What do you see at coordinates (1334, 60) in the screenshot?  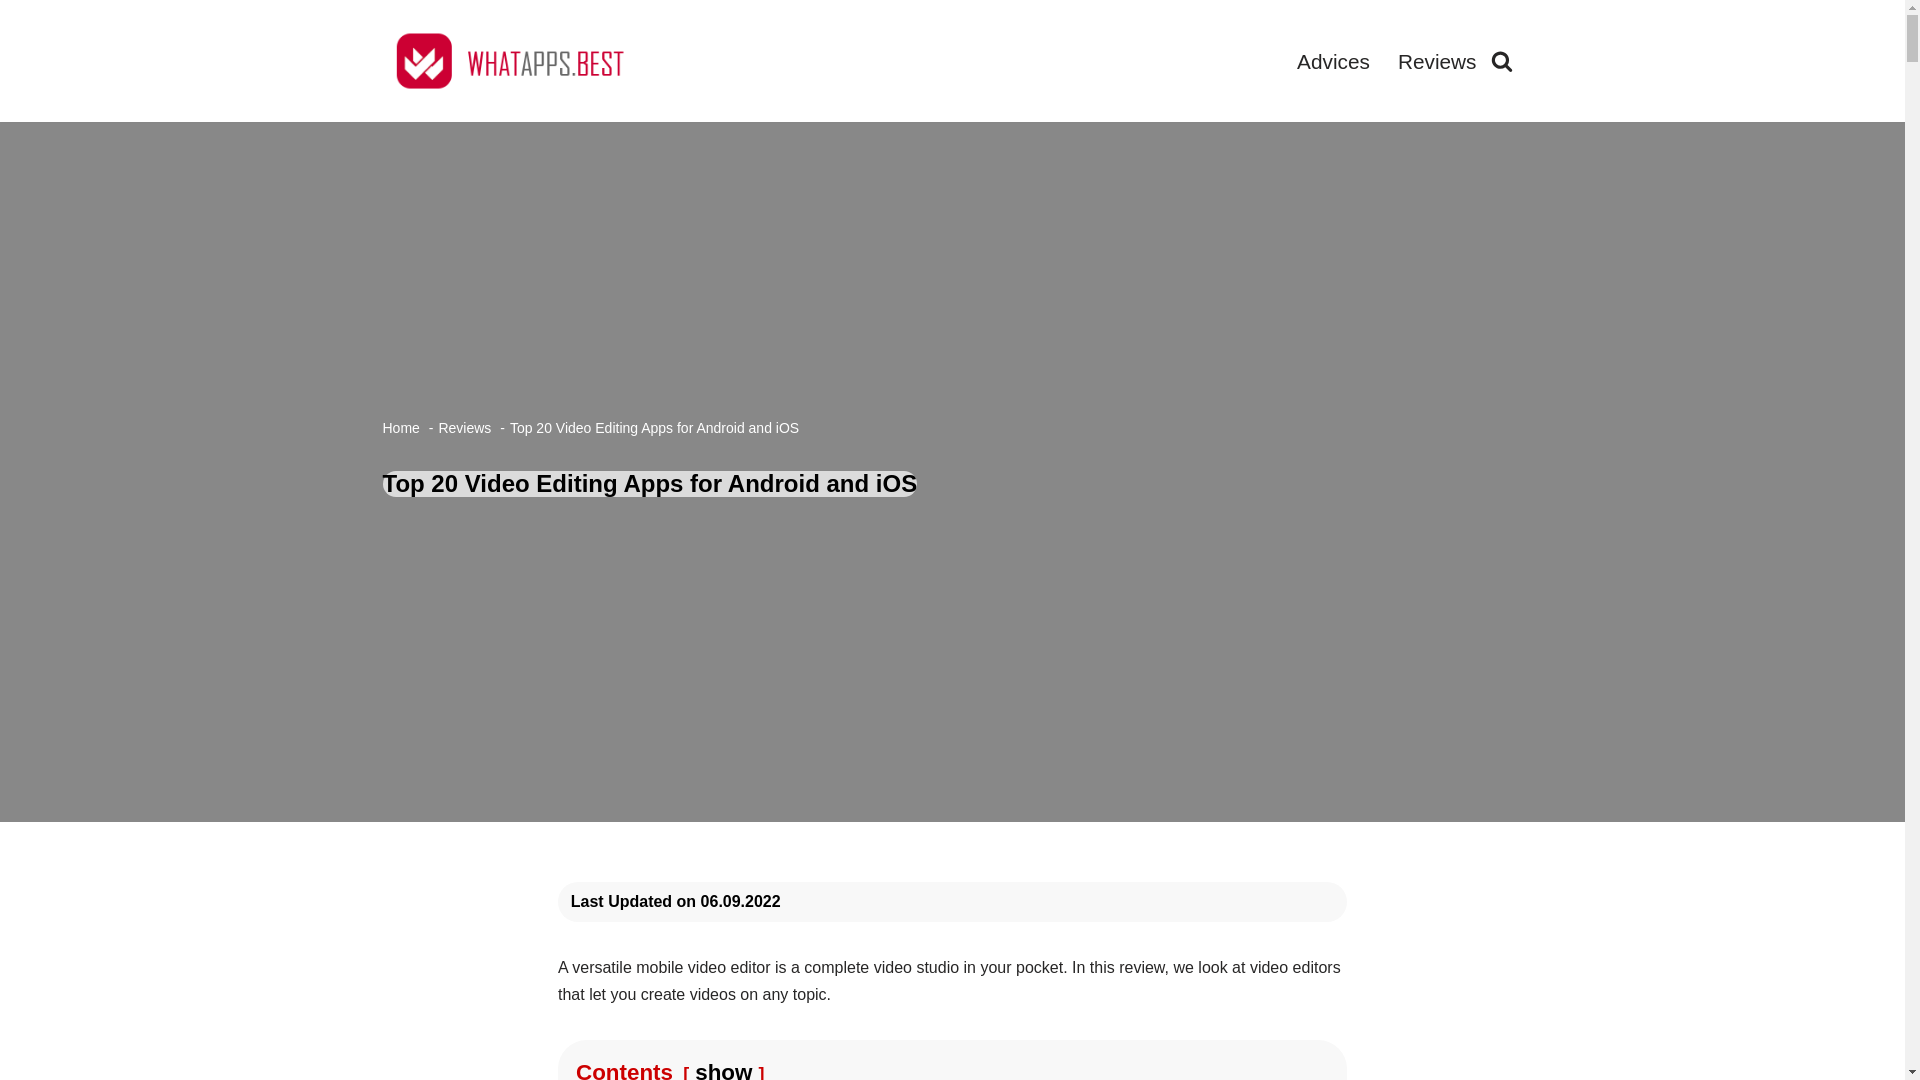 I see `Advices` at bounding box center [1334, 60].